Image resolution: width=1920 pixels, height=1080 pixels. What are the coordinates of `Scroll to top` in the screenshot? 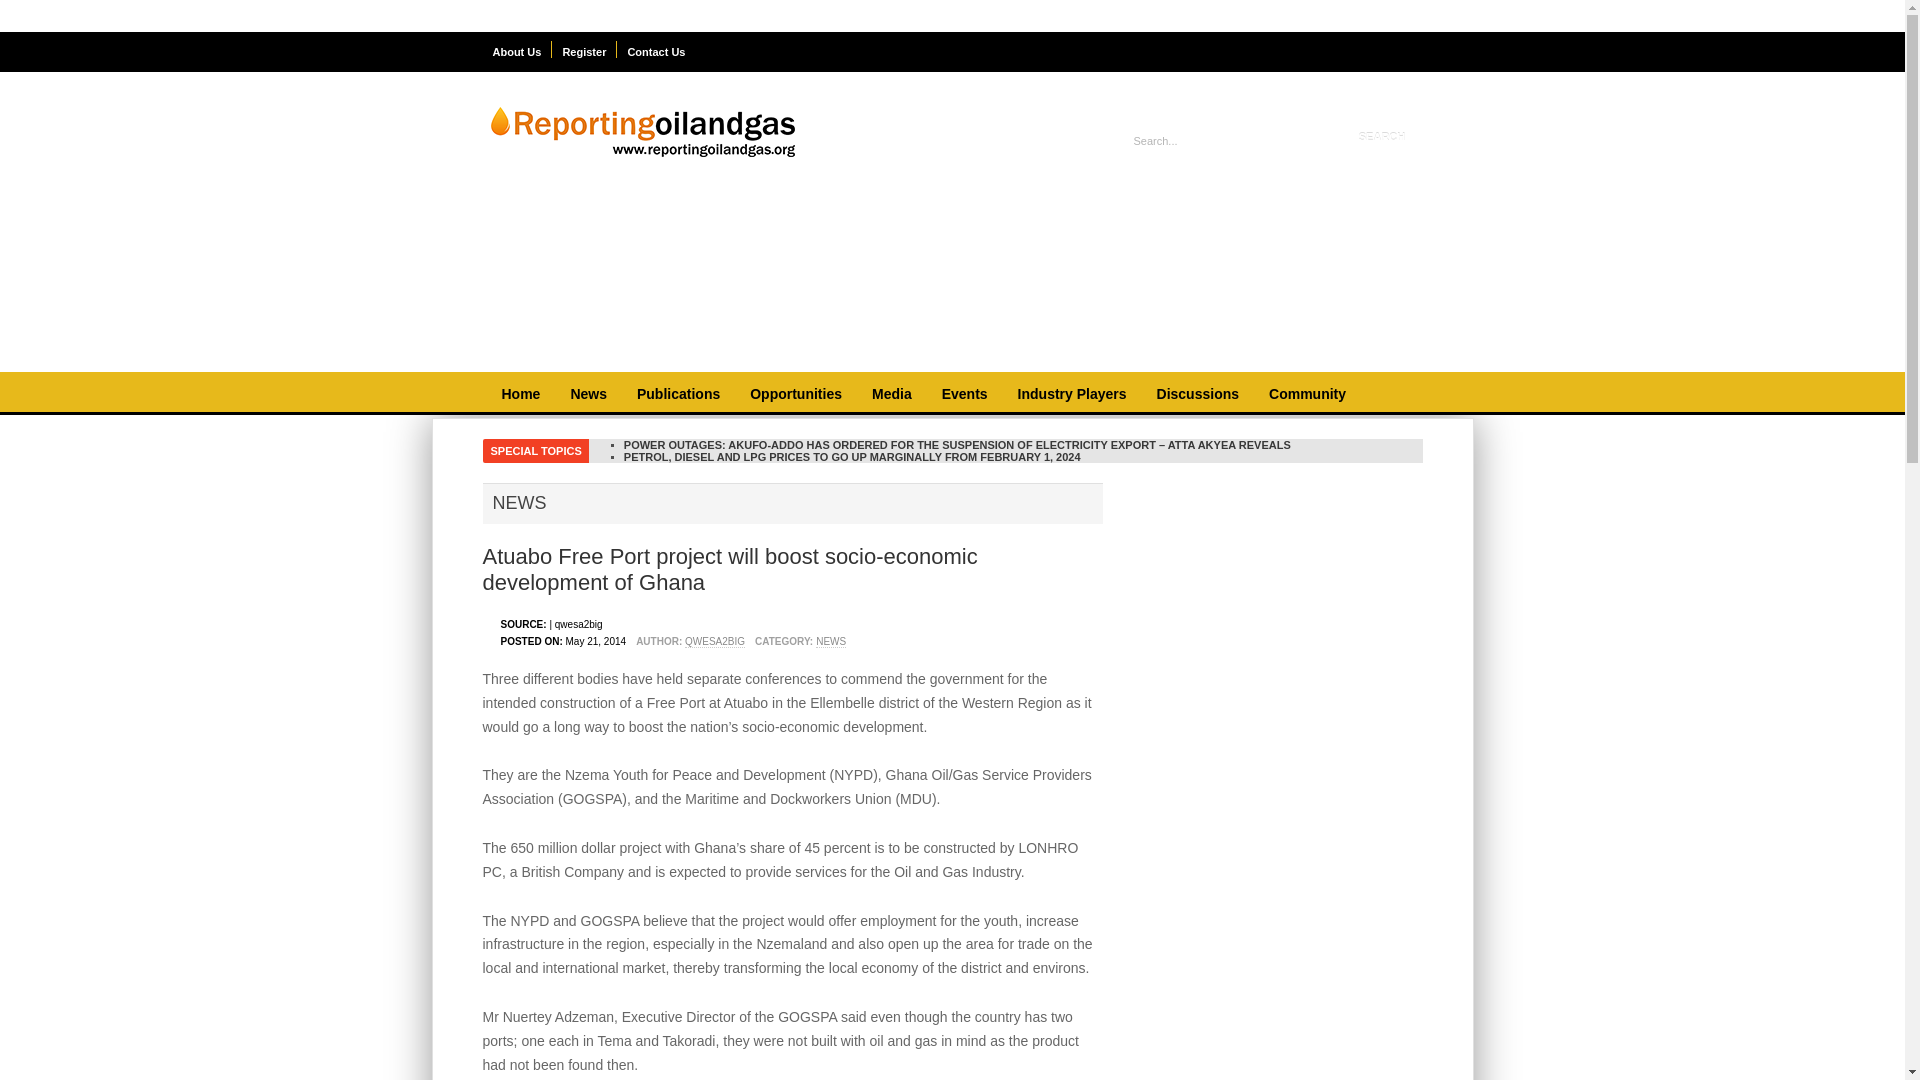 It's located at (1876, 1050).